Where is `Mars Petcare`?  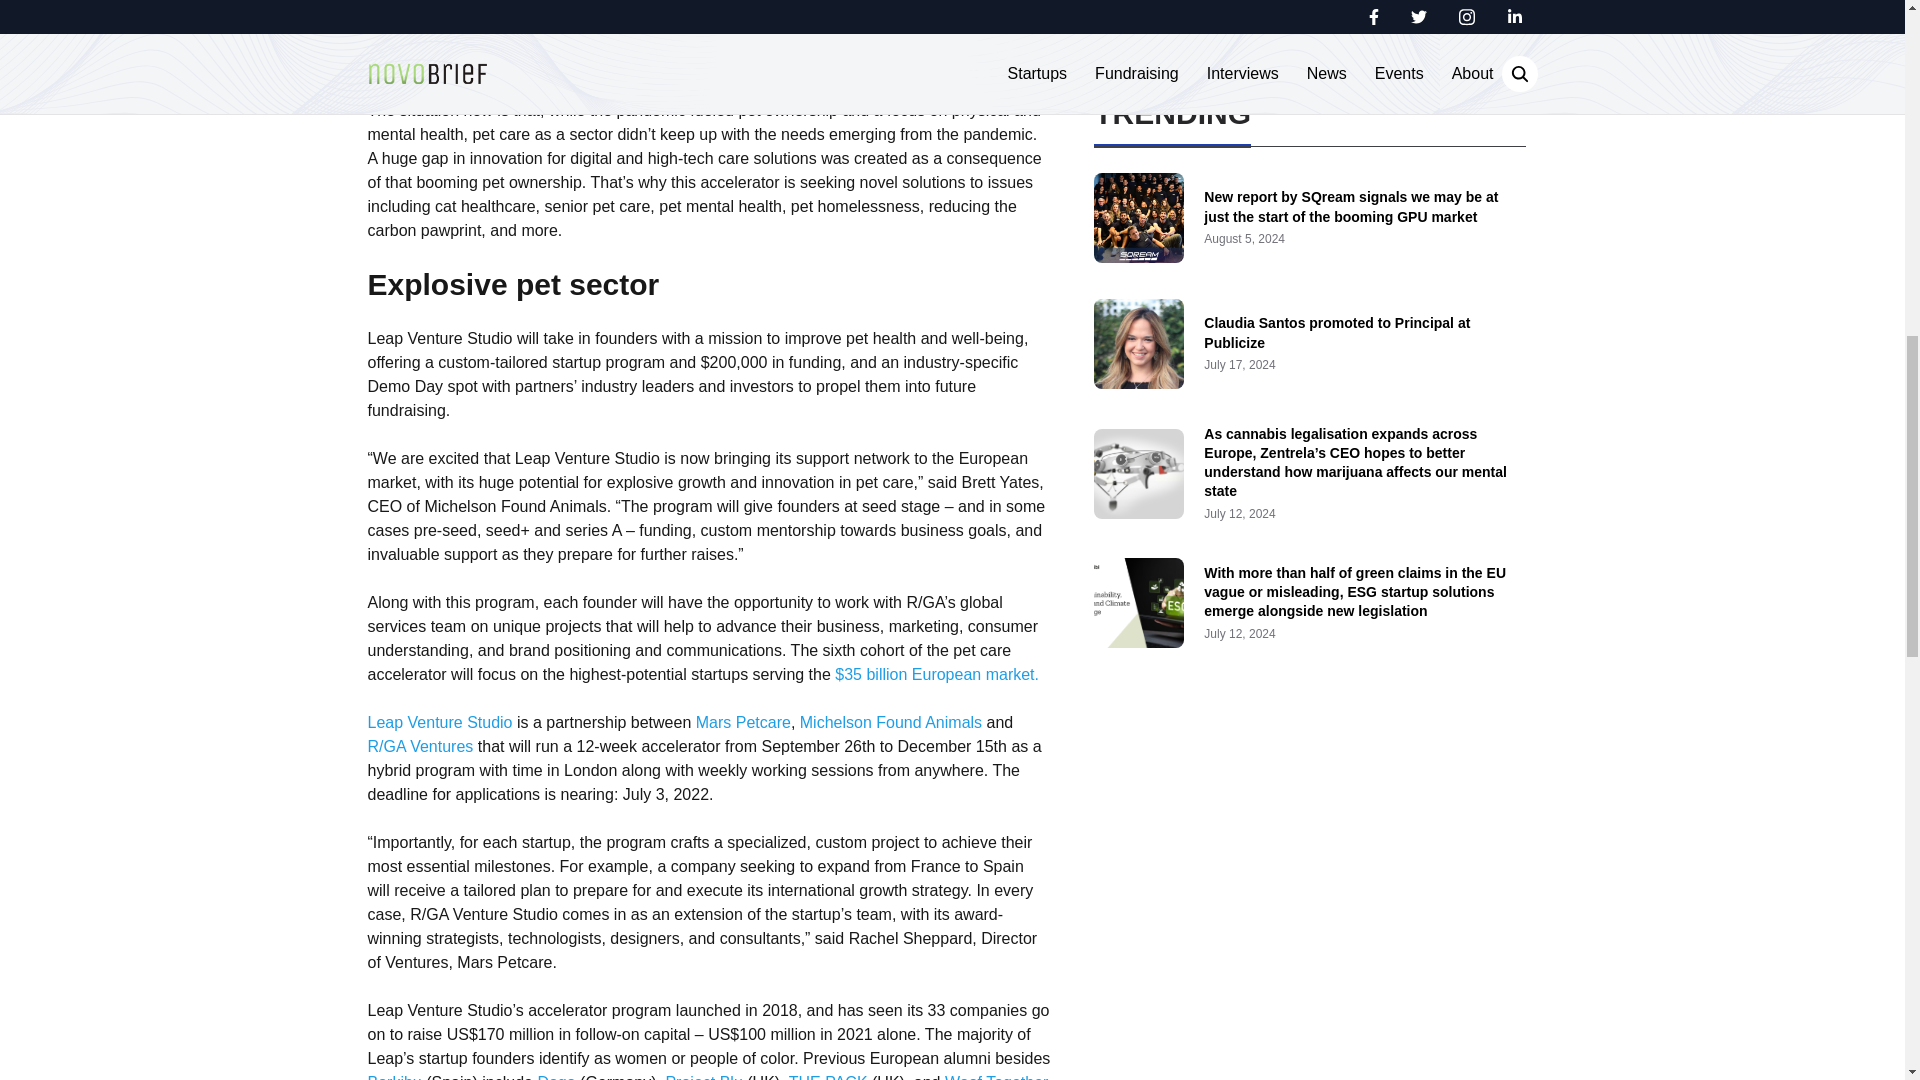 Mars Petcare is located at coordinates (743, 722).